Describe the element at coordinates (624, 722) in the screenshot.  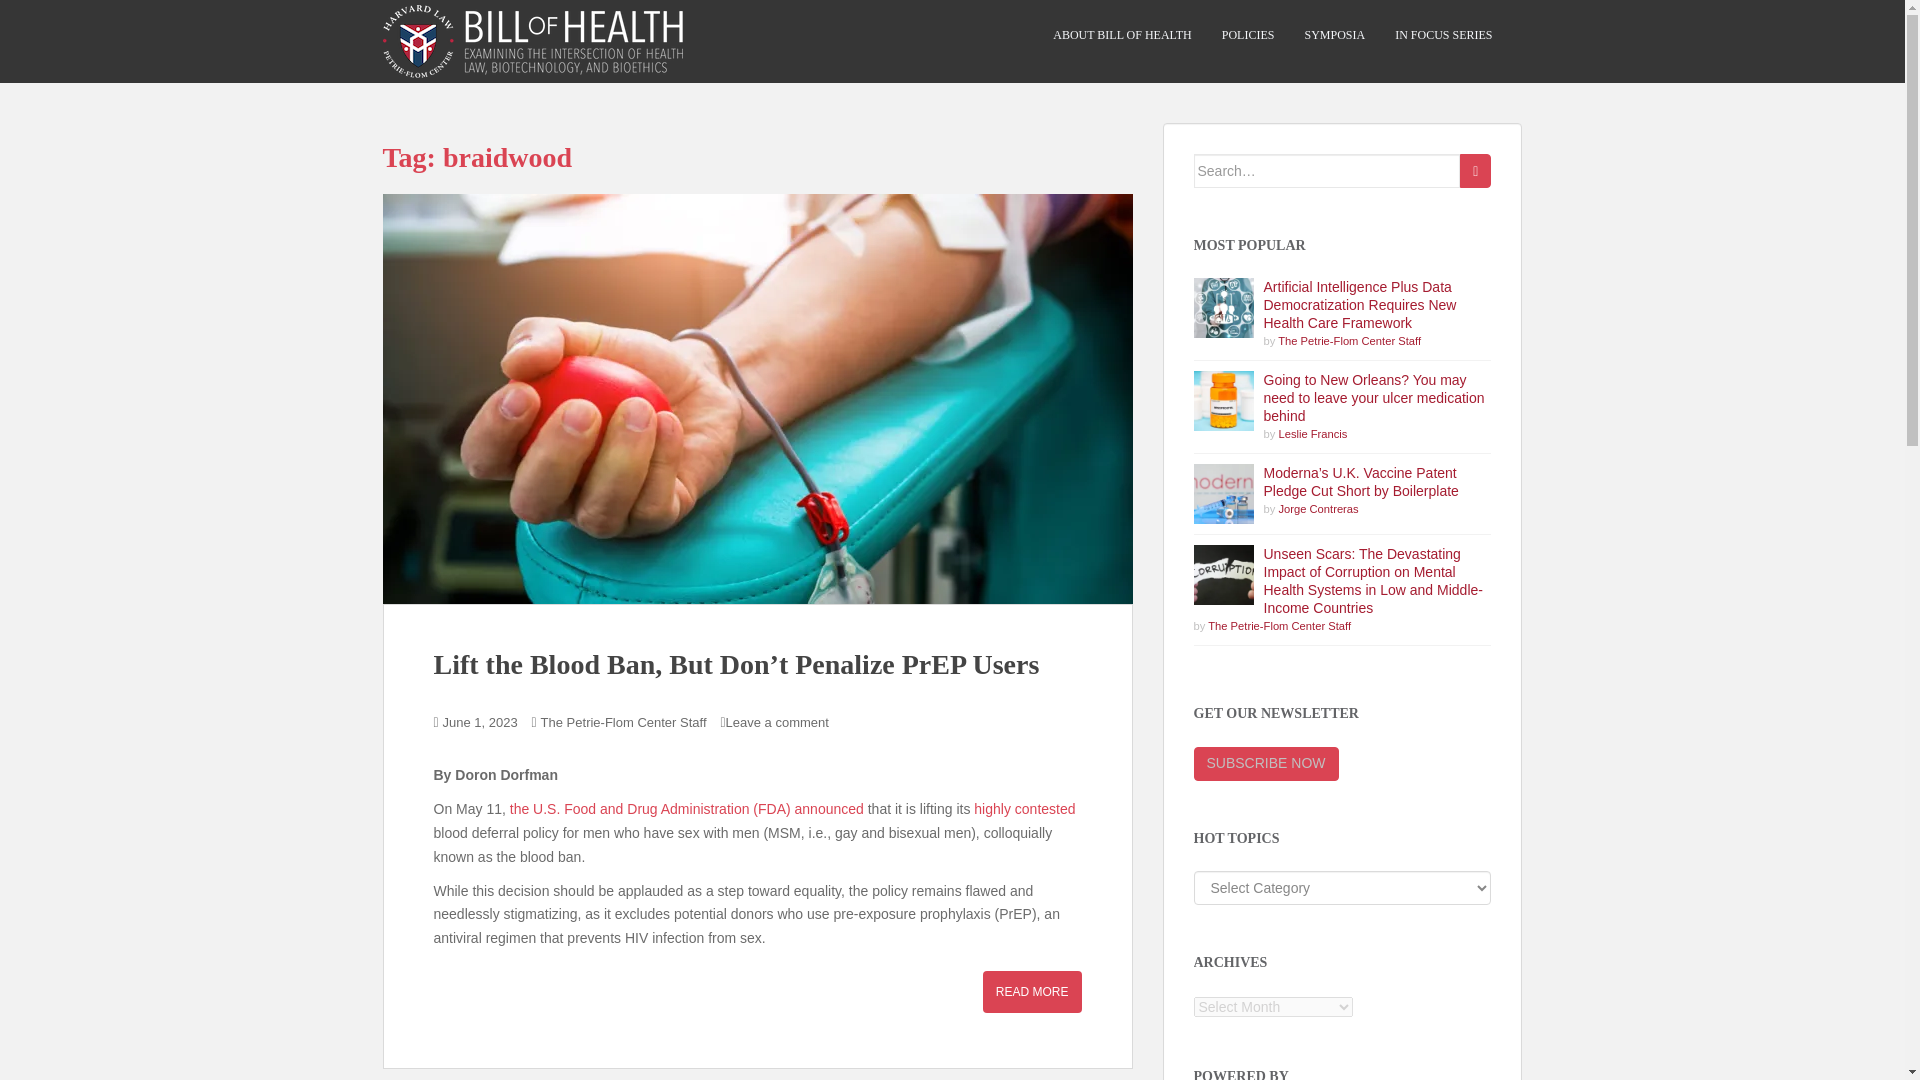
I see `The Petrie-Flom Center Staff` at that location.